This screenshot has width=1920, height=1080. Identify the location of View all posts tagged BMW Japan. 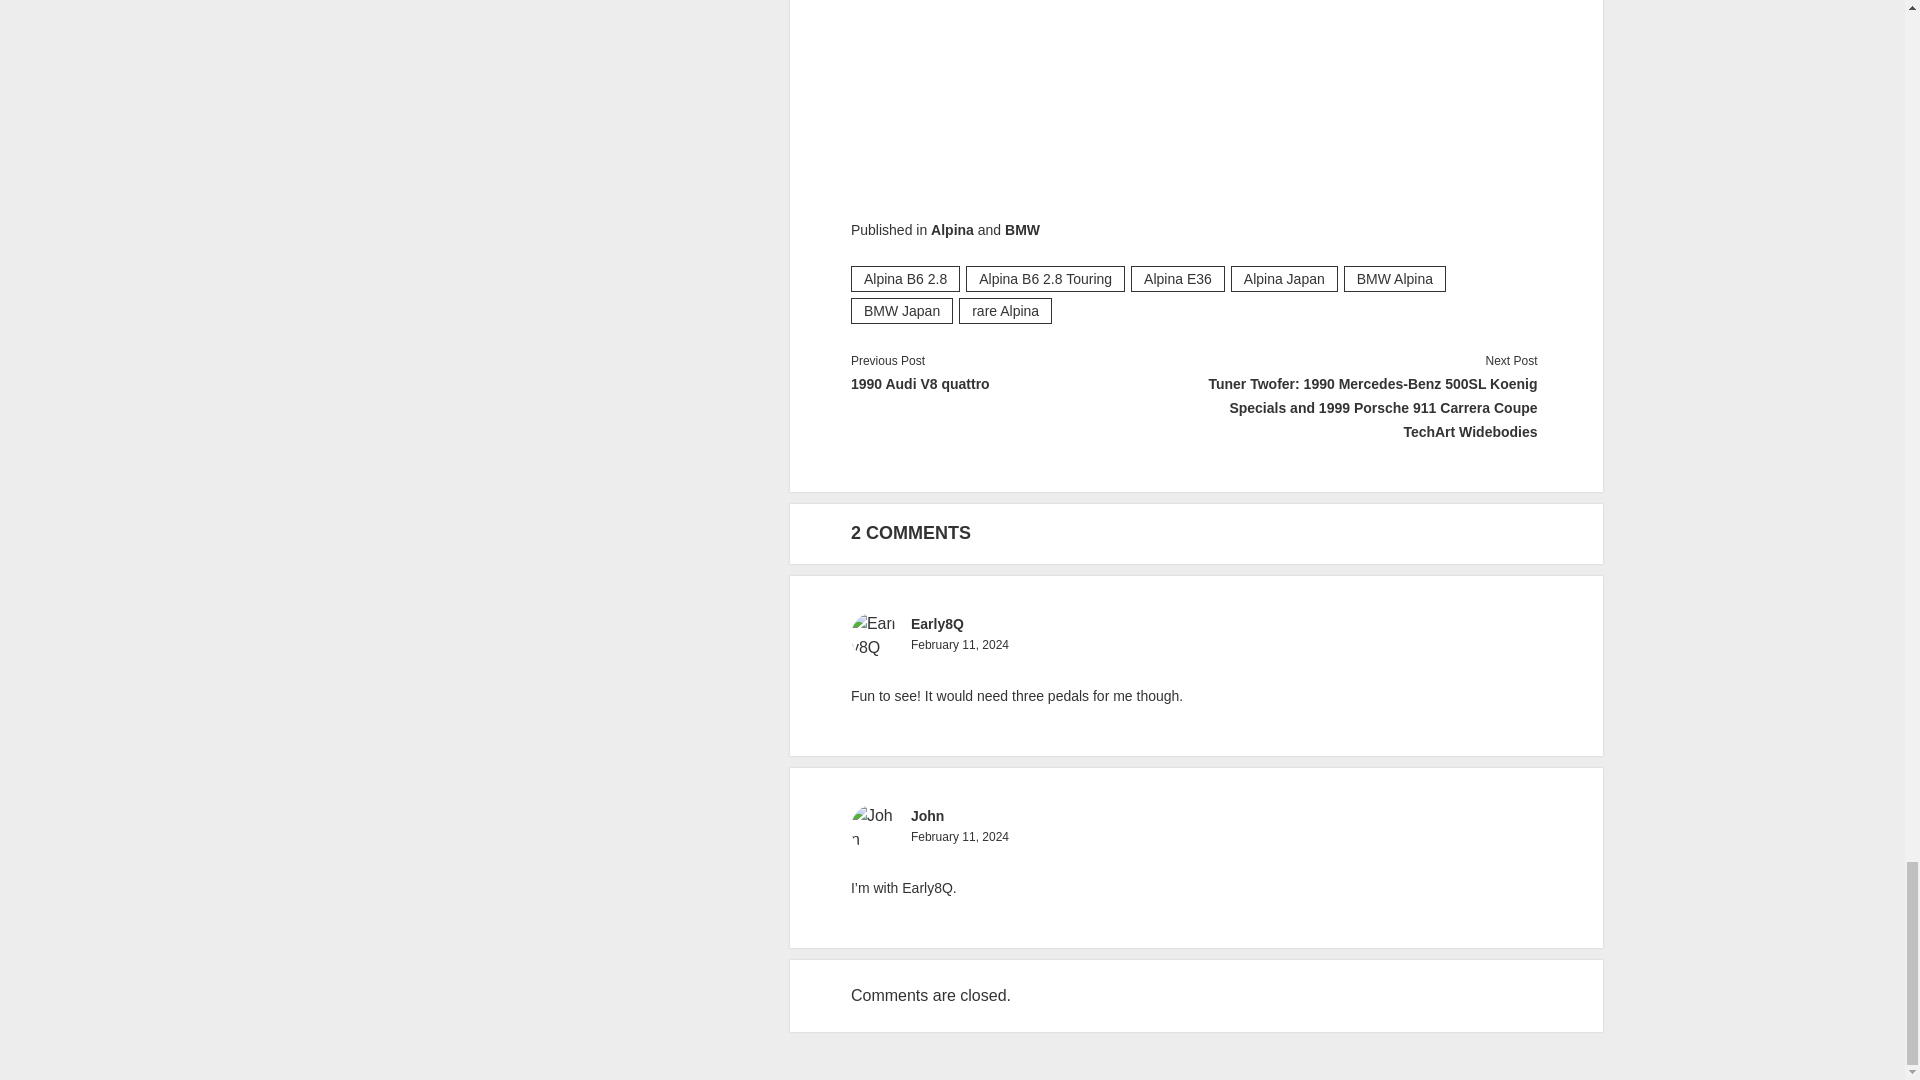
(901, 311).